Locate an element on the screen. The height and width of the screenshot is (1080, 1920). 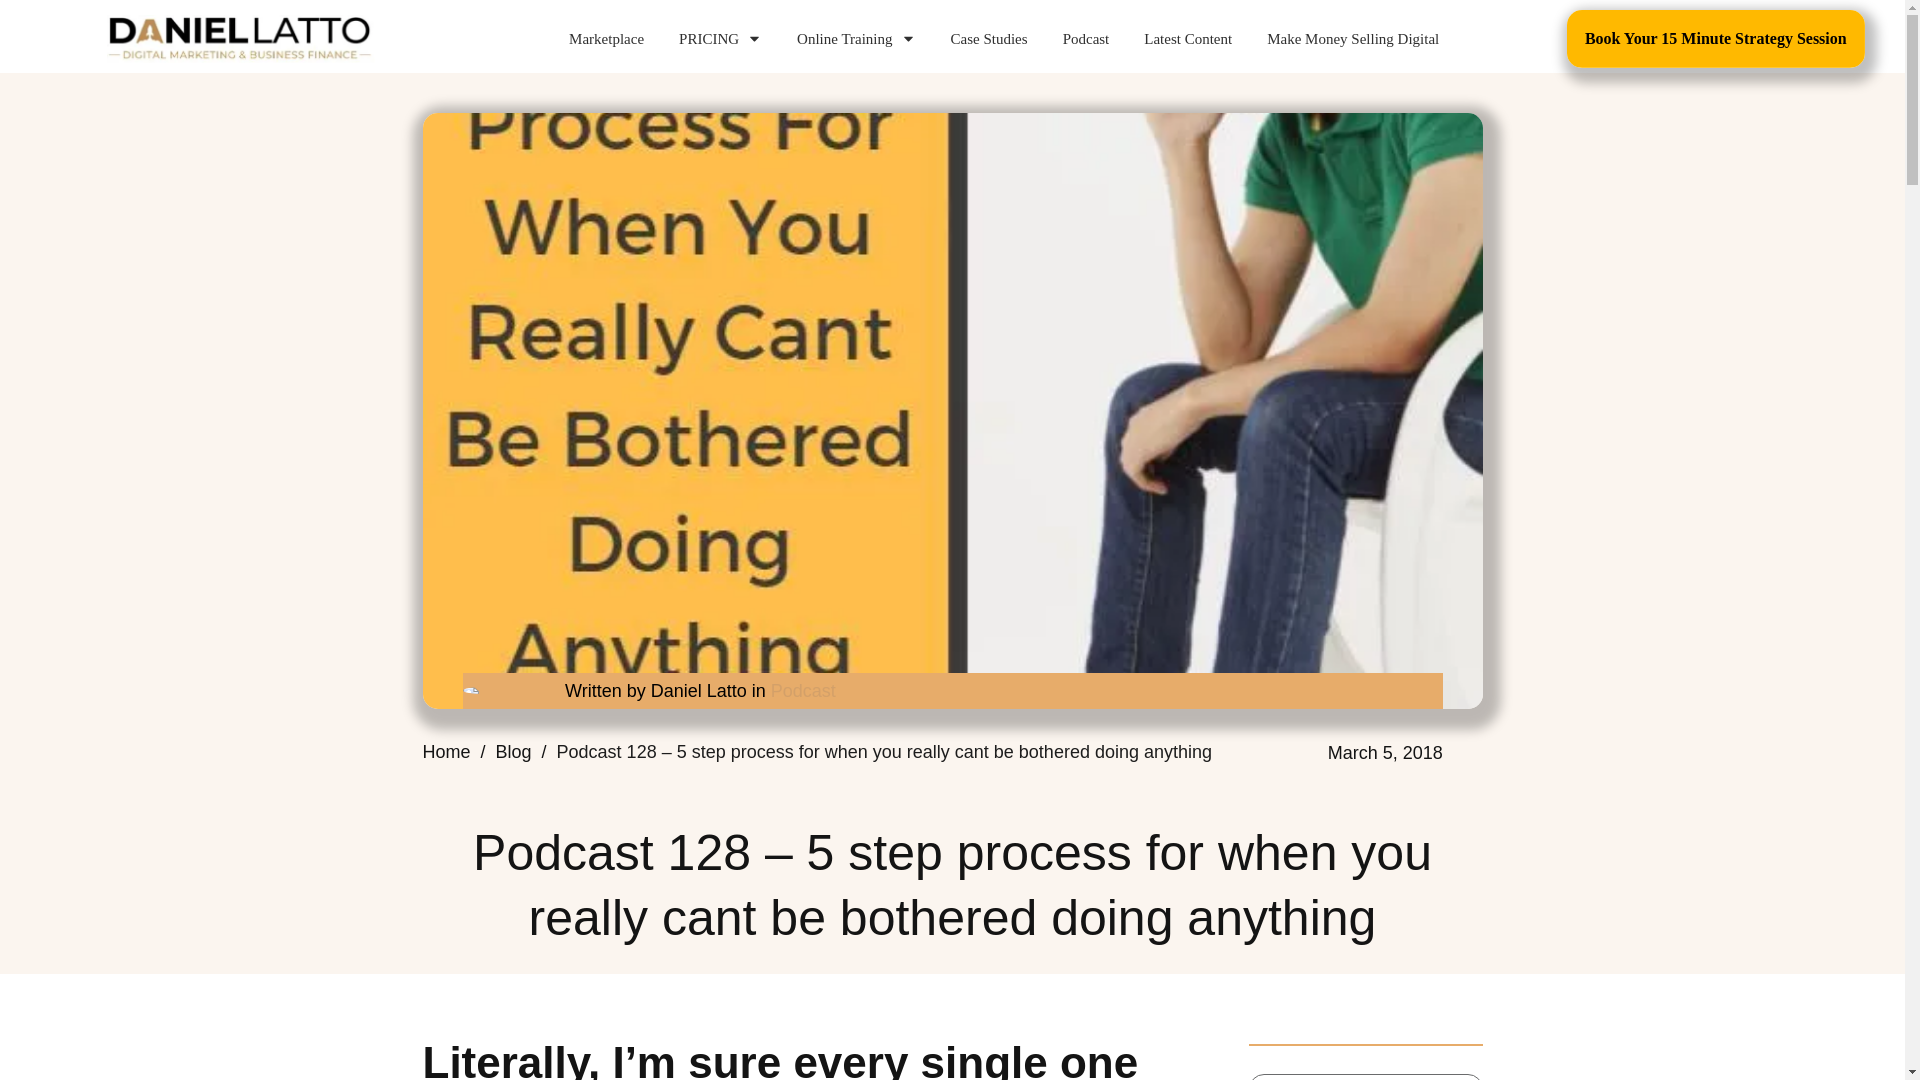
Podcast is located at coordinates (1086, 38).